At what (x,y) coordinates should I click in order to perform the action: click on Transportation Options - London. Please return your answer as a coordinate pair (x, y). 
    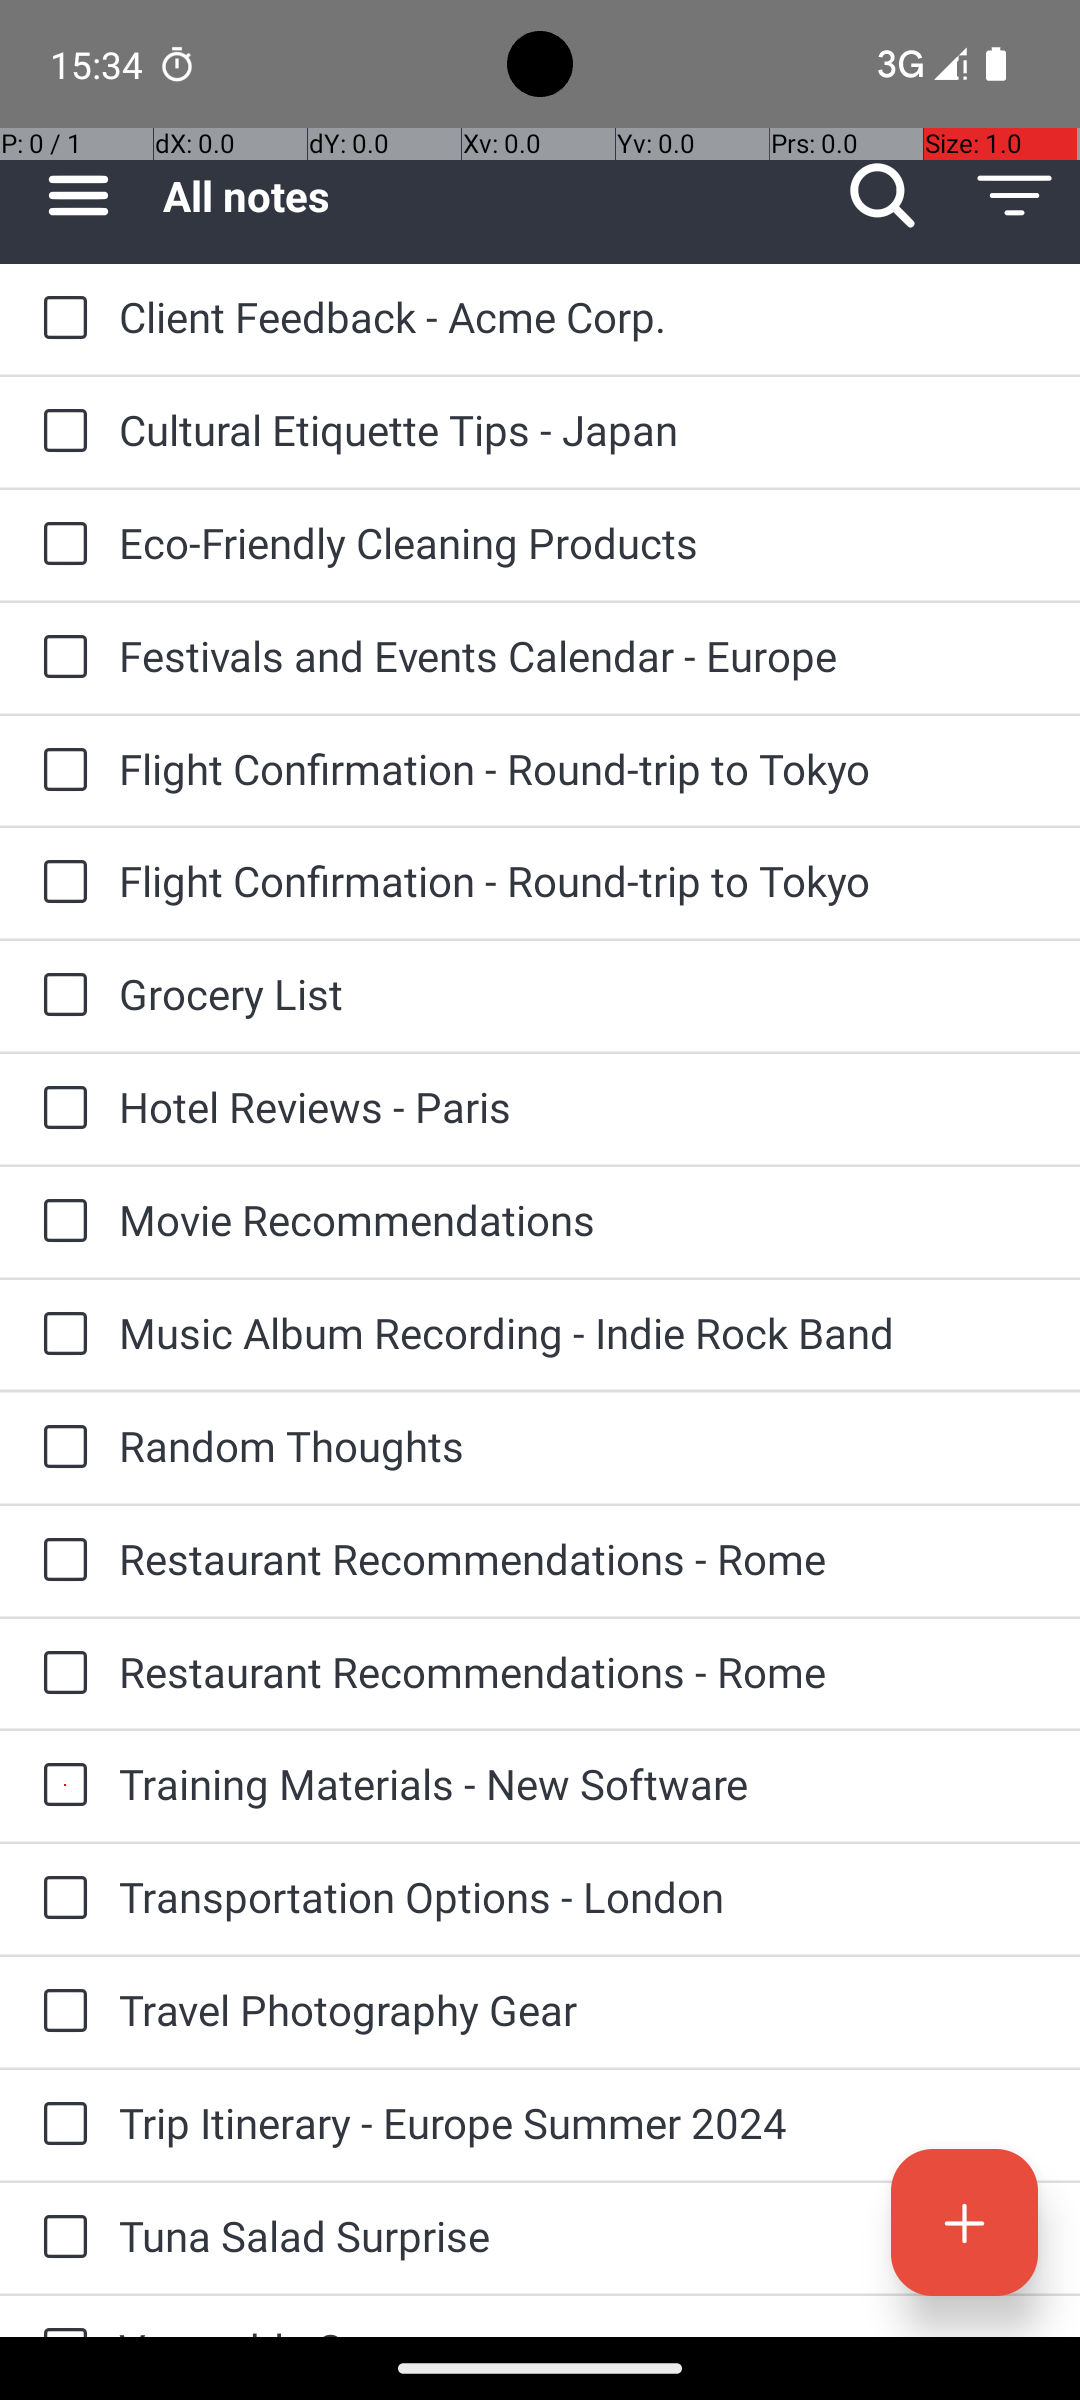
    Looking at the image, I should click on (580, 1896).